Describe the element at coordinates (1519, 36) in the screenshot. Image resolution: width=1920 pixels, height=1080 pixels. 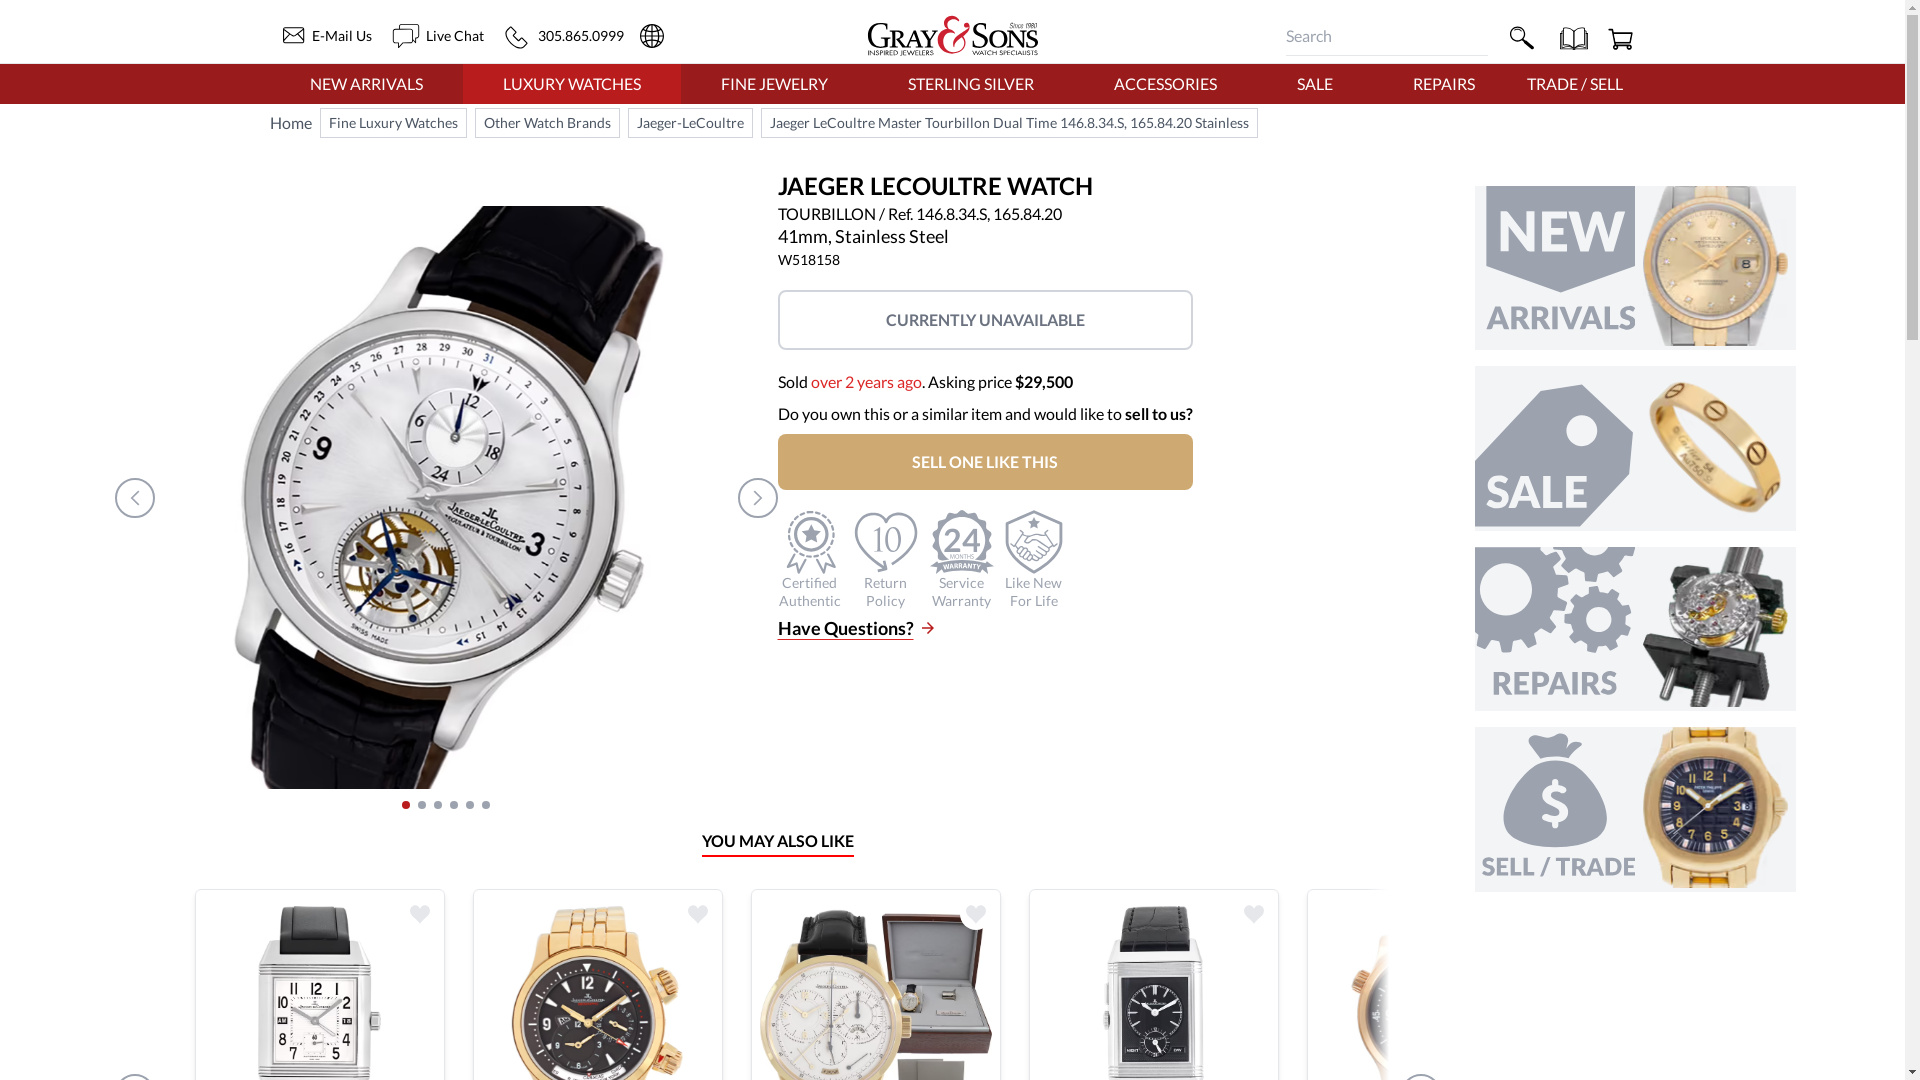
I see `Search` at that location.